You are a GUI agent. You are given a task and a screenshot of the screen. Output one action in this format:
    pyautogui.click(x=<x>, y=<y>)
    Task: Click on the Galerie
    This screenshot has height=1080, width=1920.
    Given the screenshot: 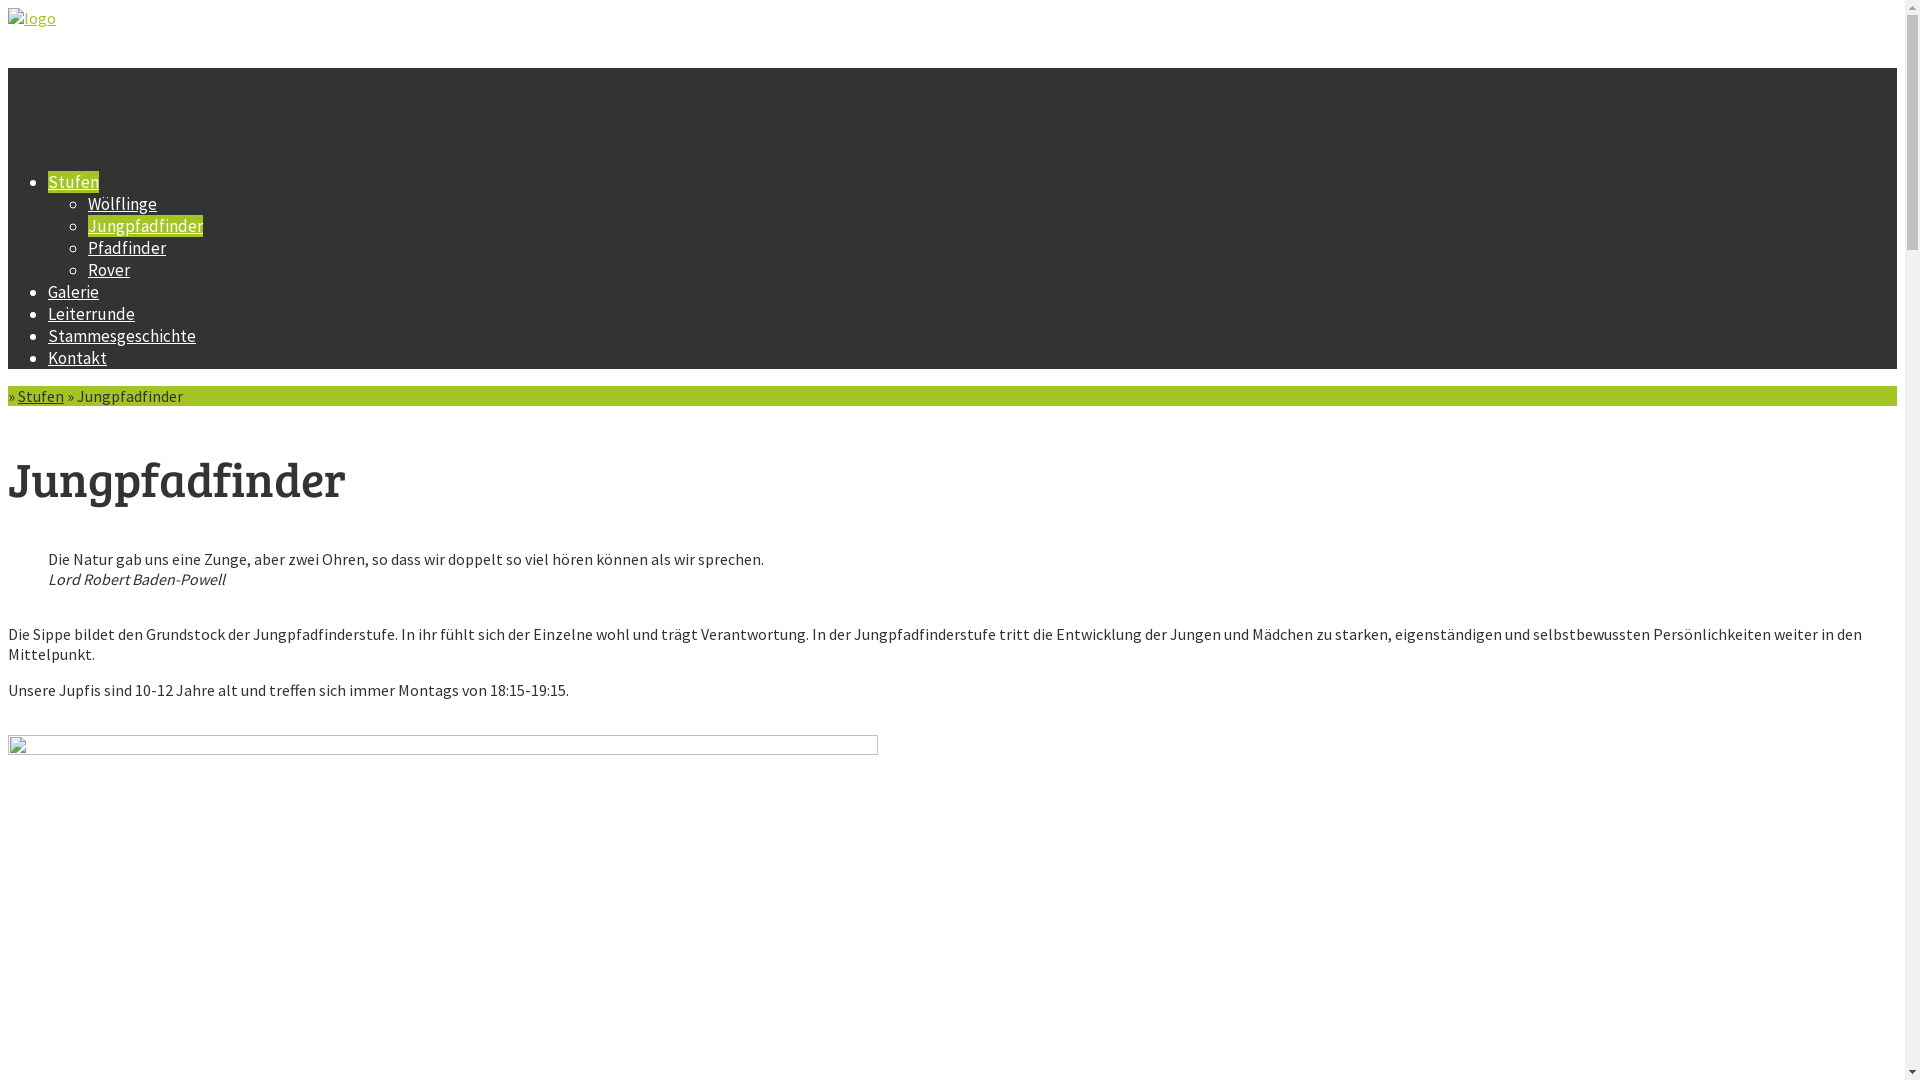 What is the action you would take?
    pyautogui.click(x=74, y=292)
    